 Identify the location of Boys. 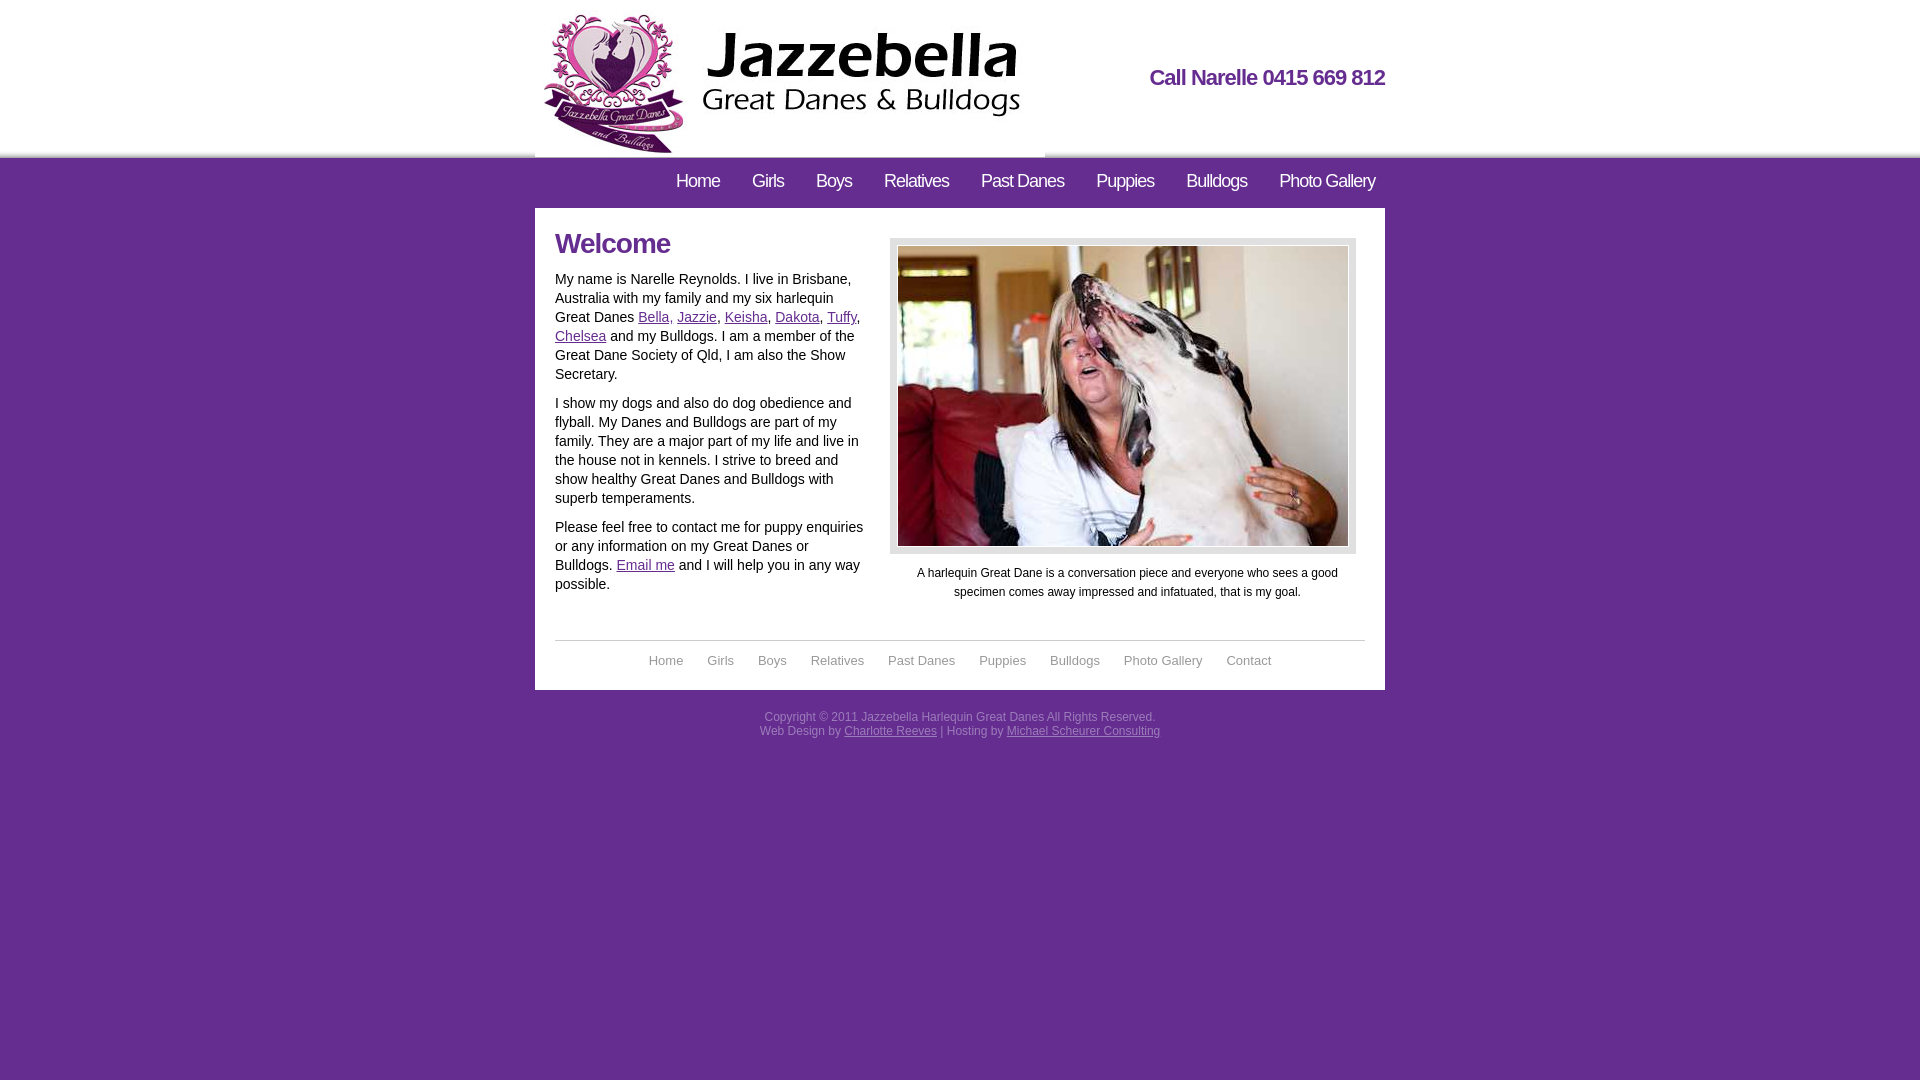
(772, 660).